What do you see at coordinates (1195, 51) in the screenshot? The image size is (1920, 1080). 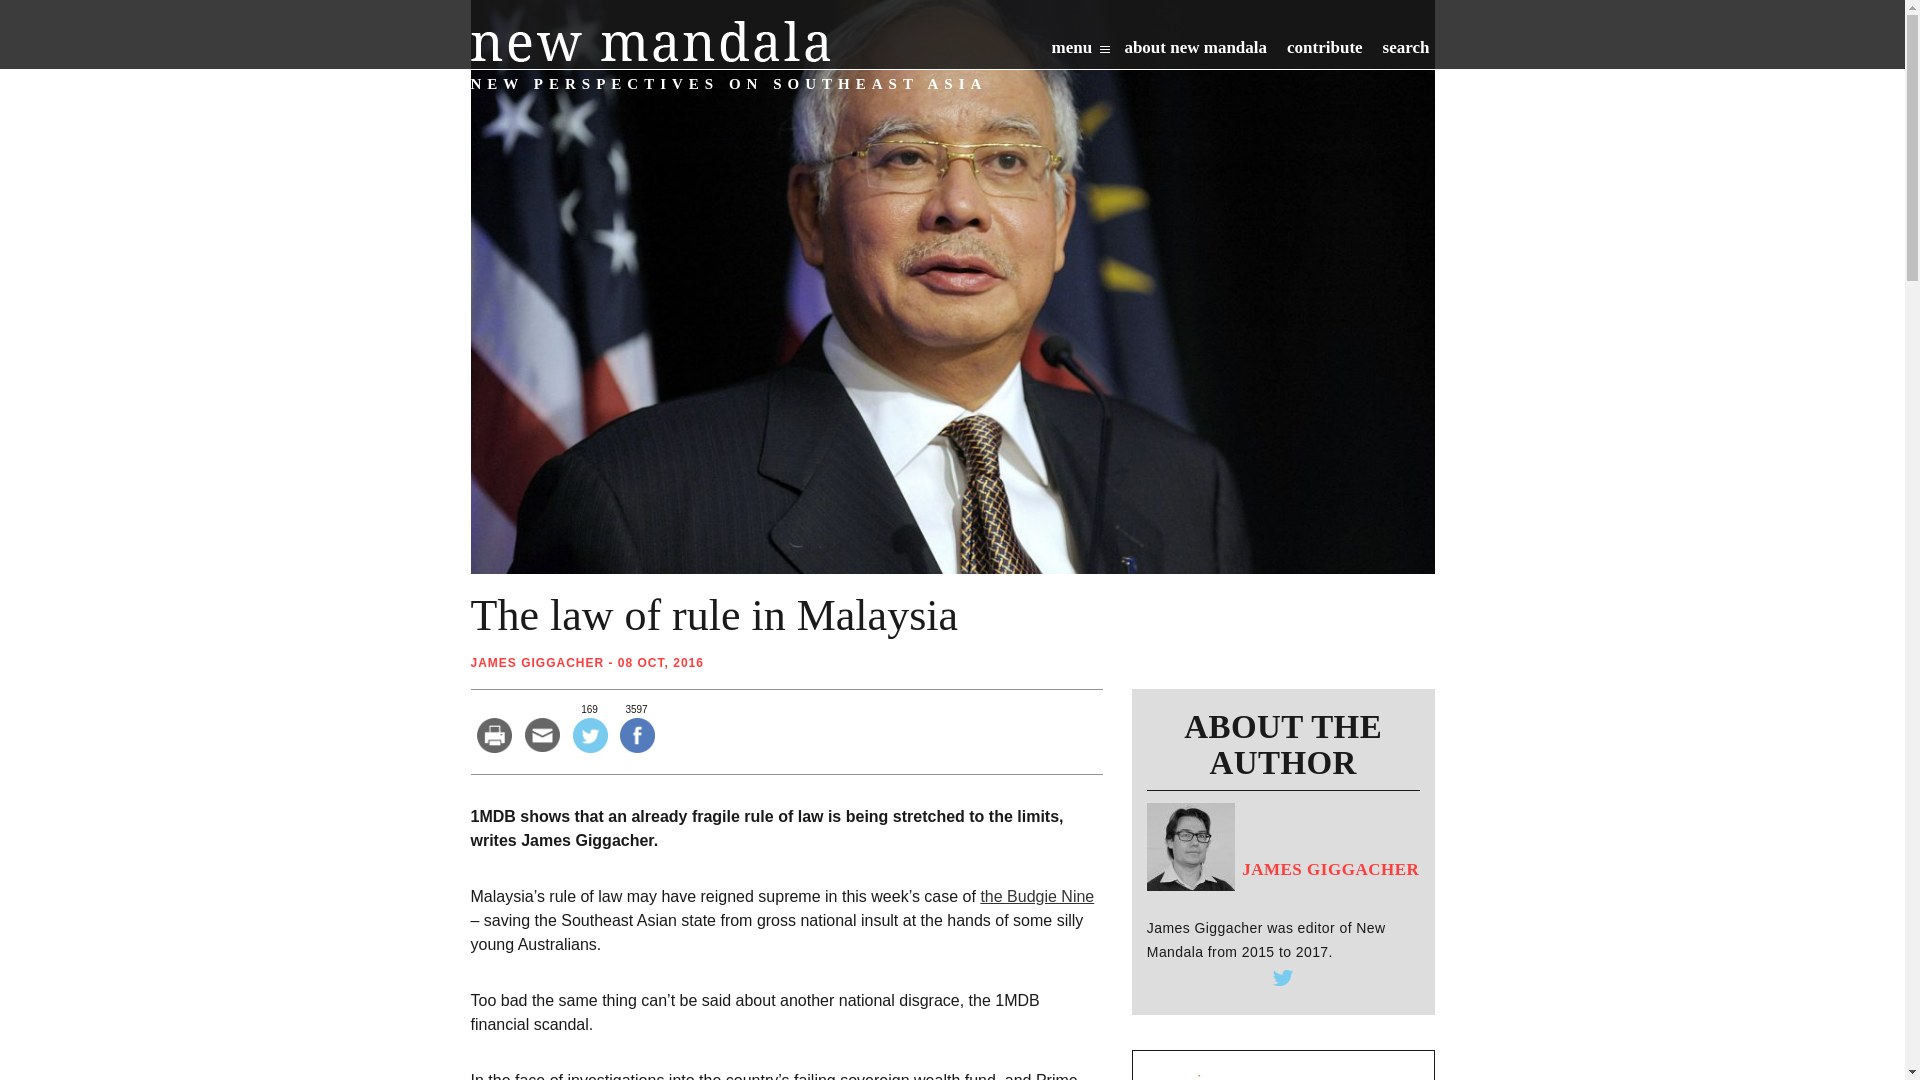 I see `about new mandala` at bounding box center [1195, 51].